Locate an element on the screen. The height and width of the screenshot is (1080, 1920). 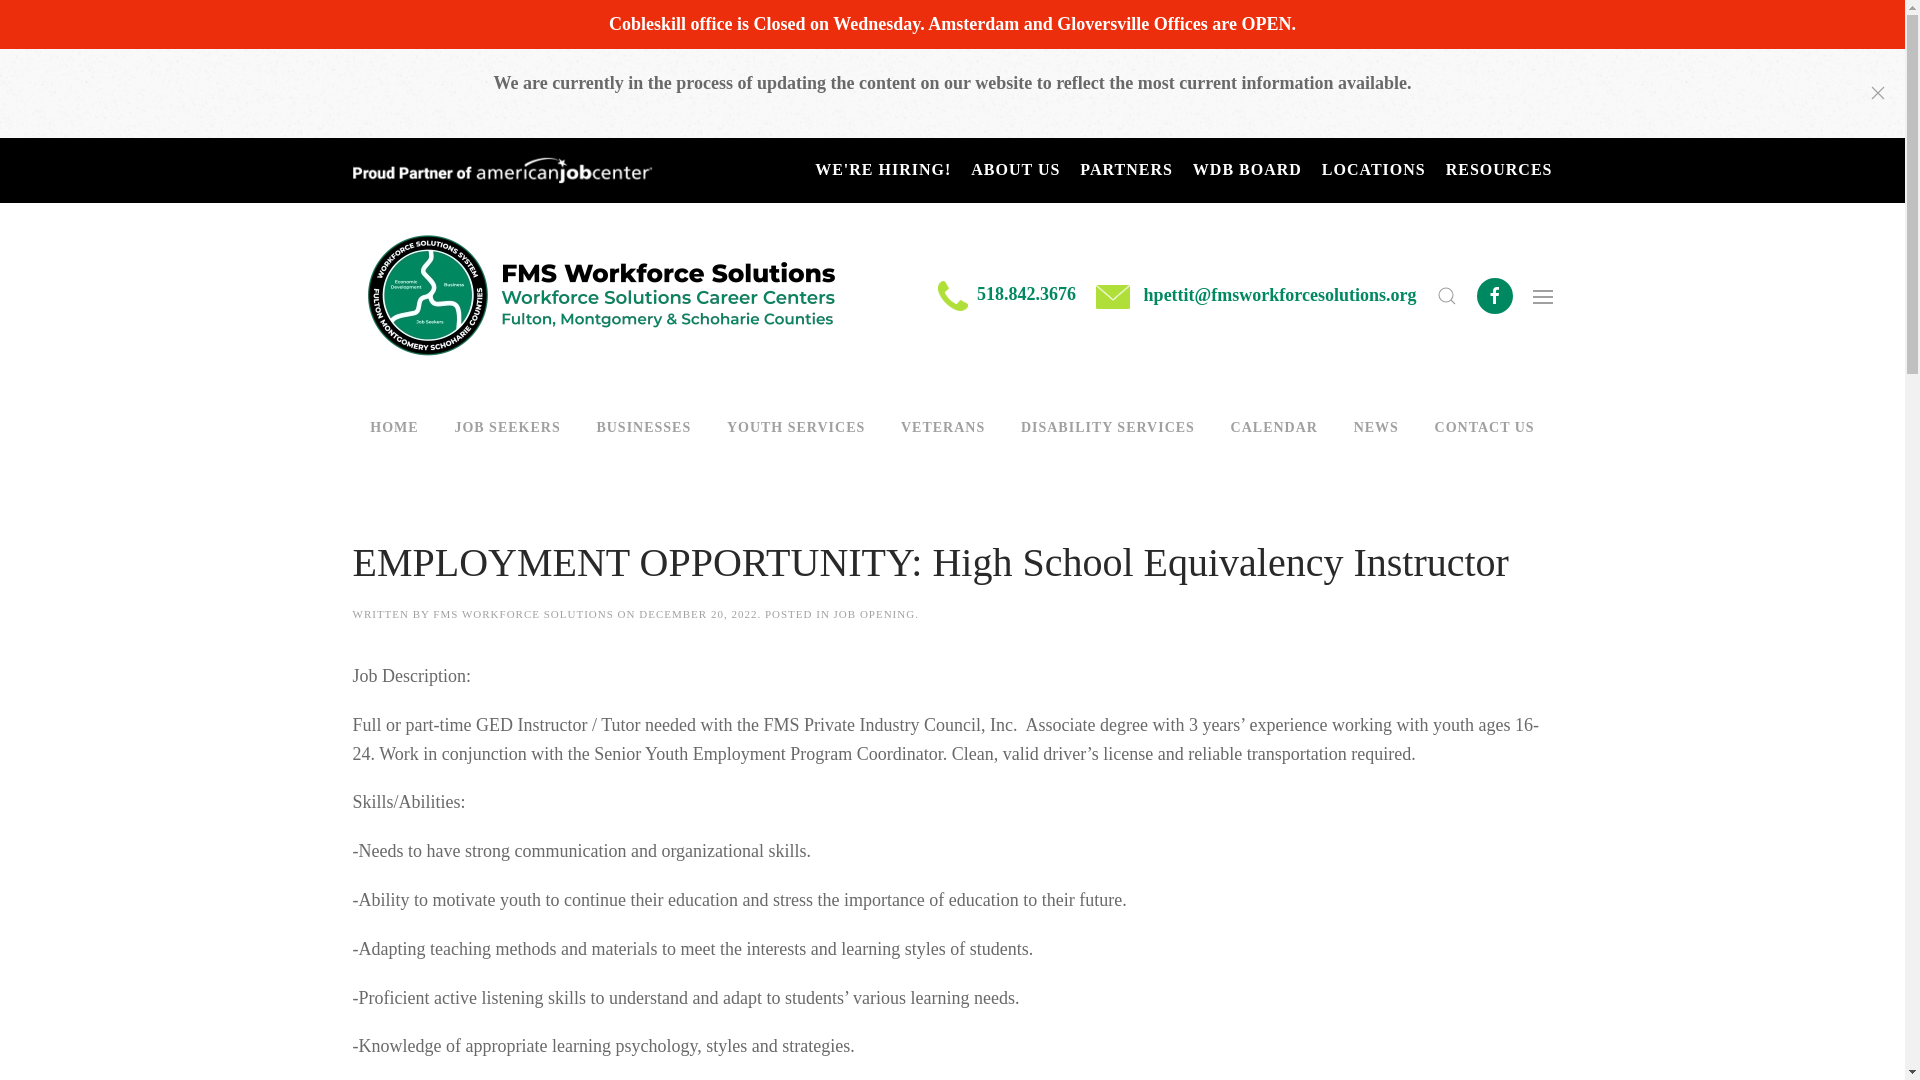
518.842.3676 is located at coordinates (1026, 294).